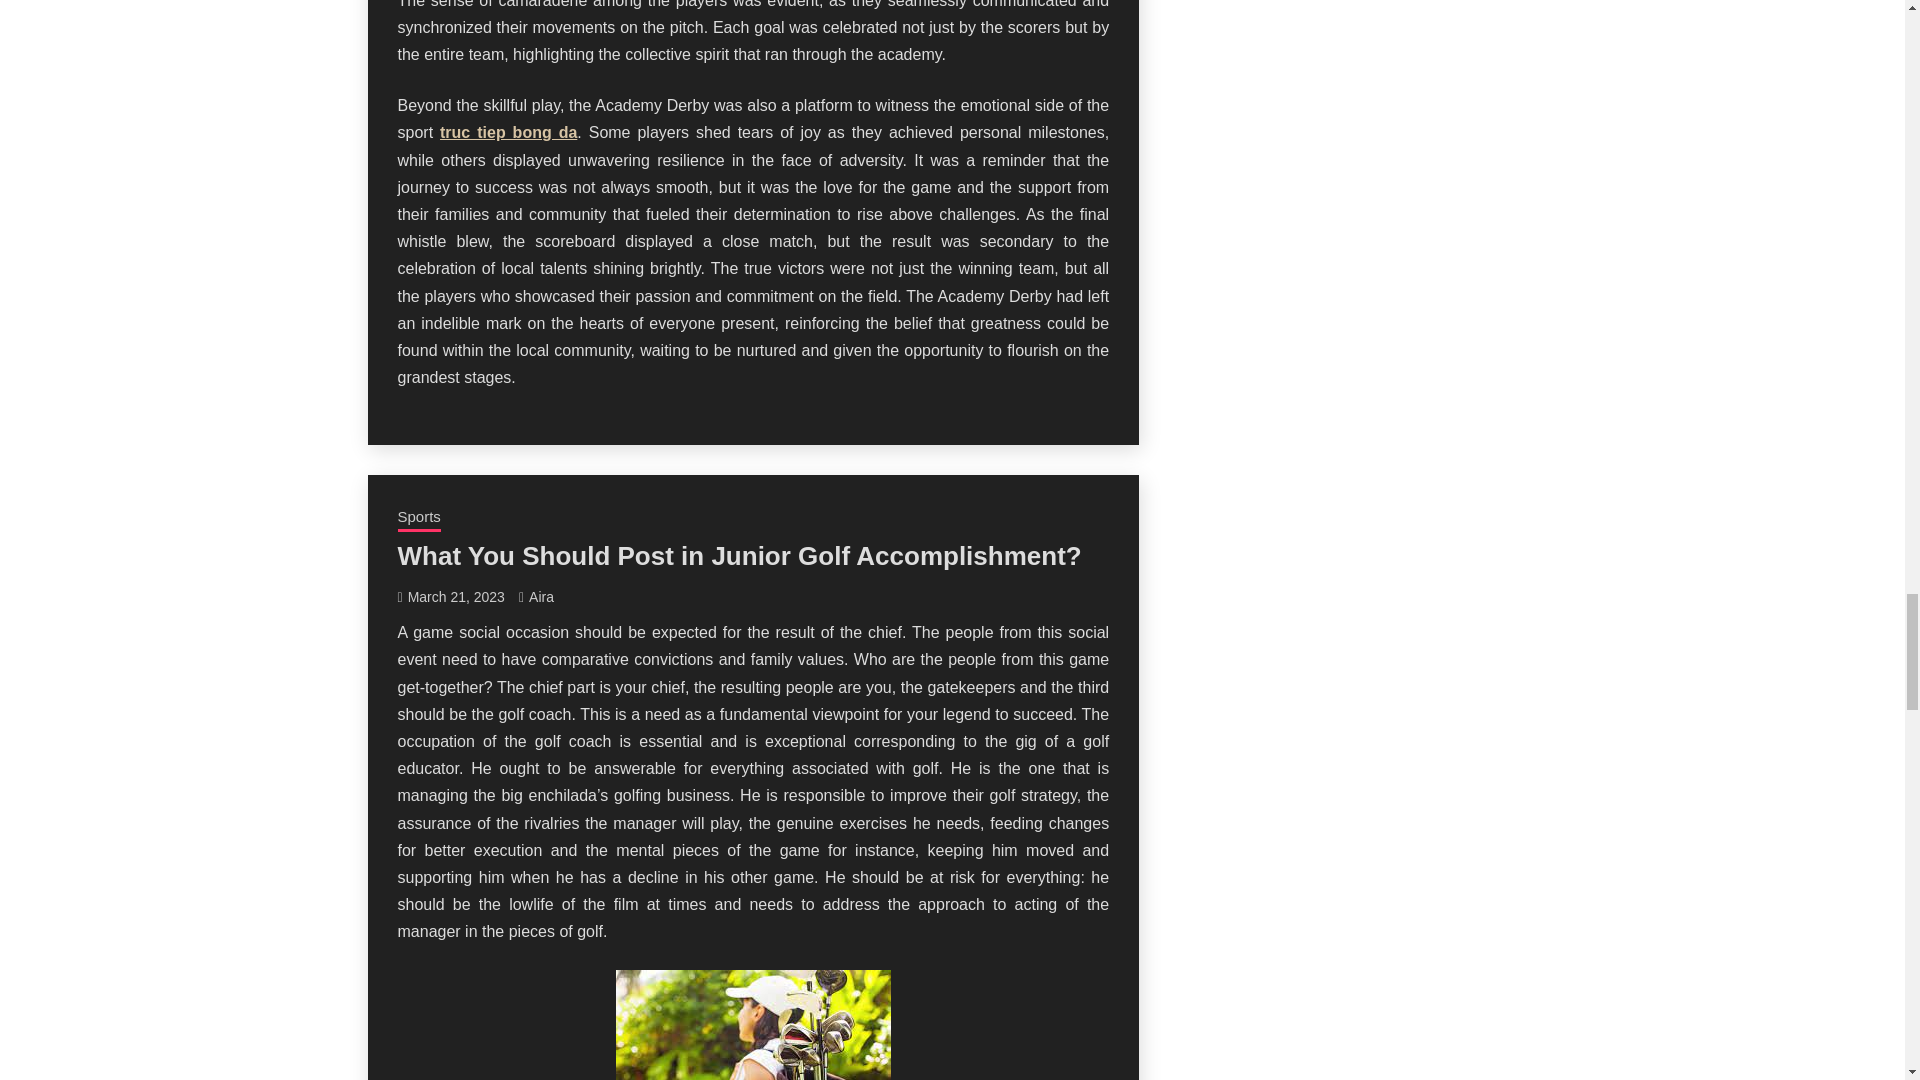 The height and width of the screenshot is (1080, 1920). I want to click on What You Should Post in Junior Golf Accomplishment?, so click(740, 556).